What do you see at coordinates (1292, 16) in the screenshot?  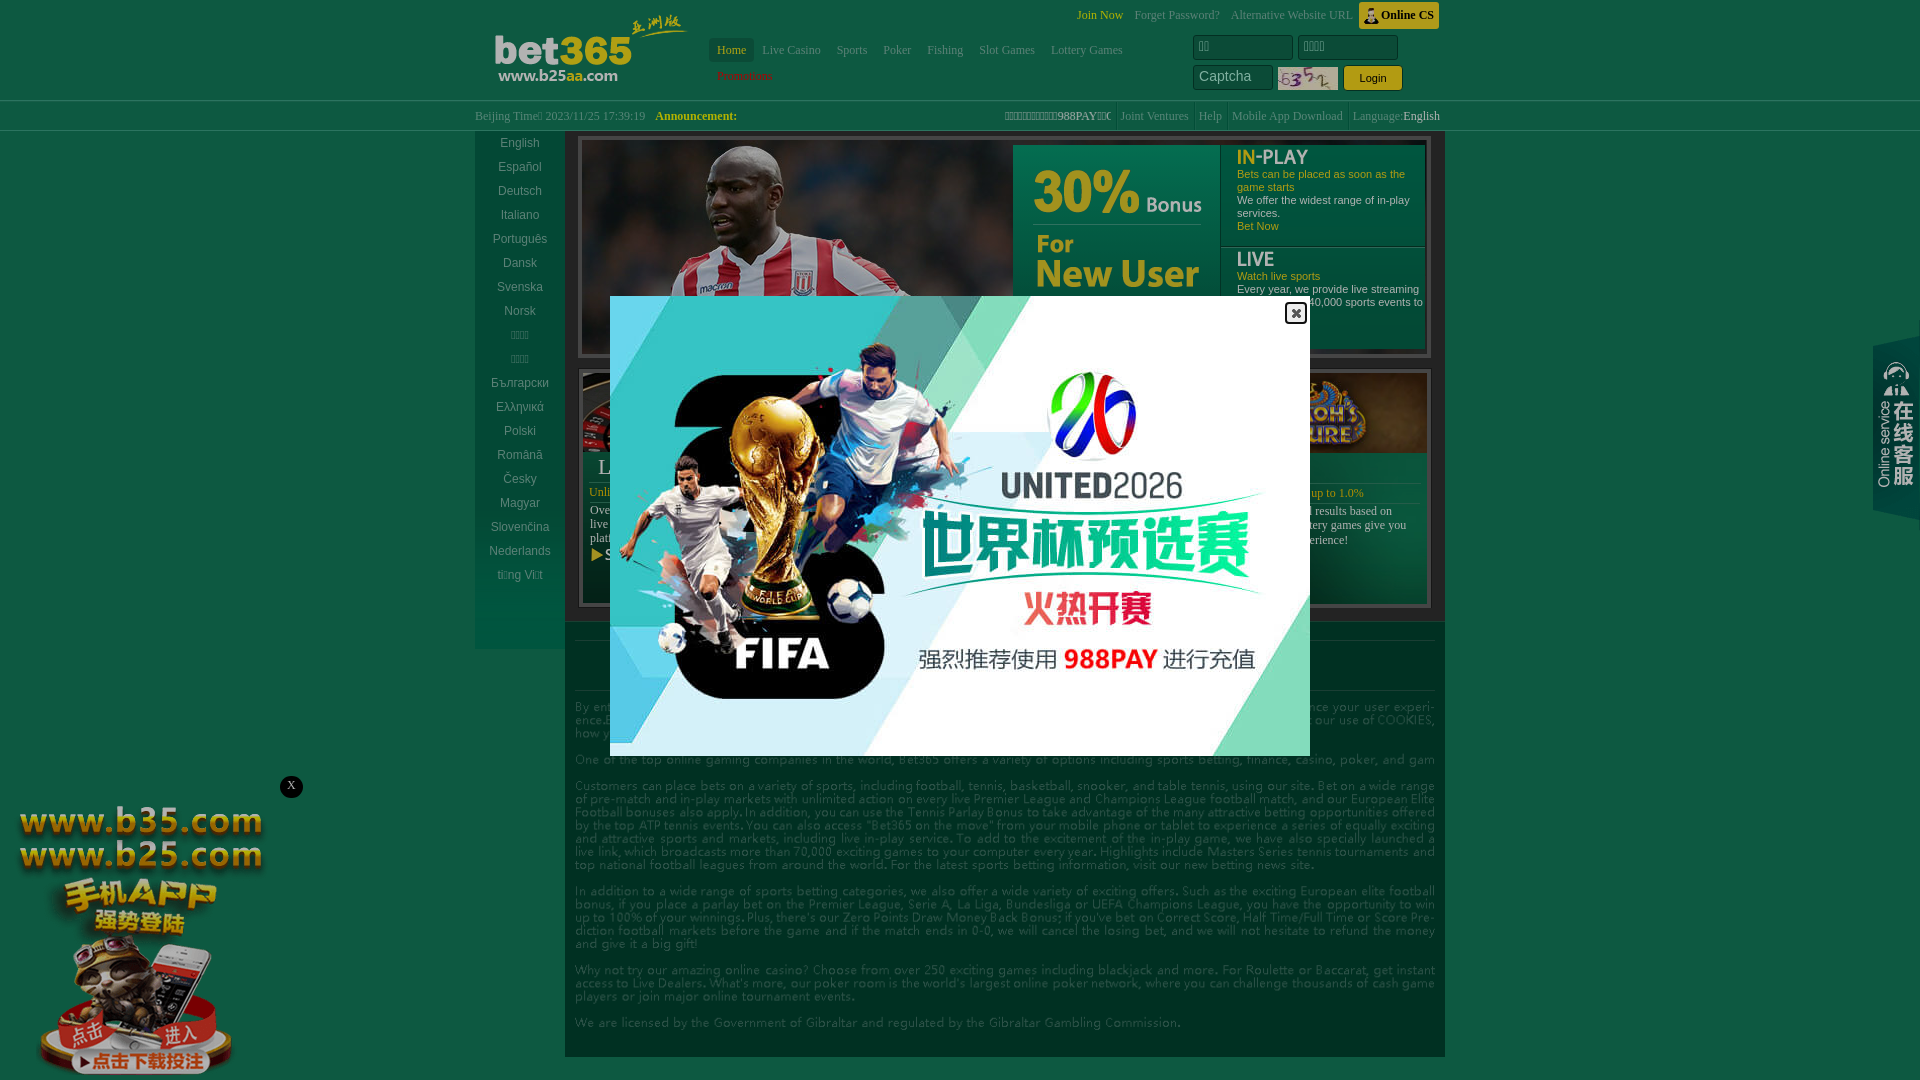 I see `Alternative Website URL` at bounding box center [1292, 16].